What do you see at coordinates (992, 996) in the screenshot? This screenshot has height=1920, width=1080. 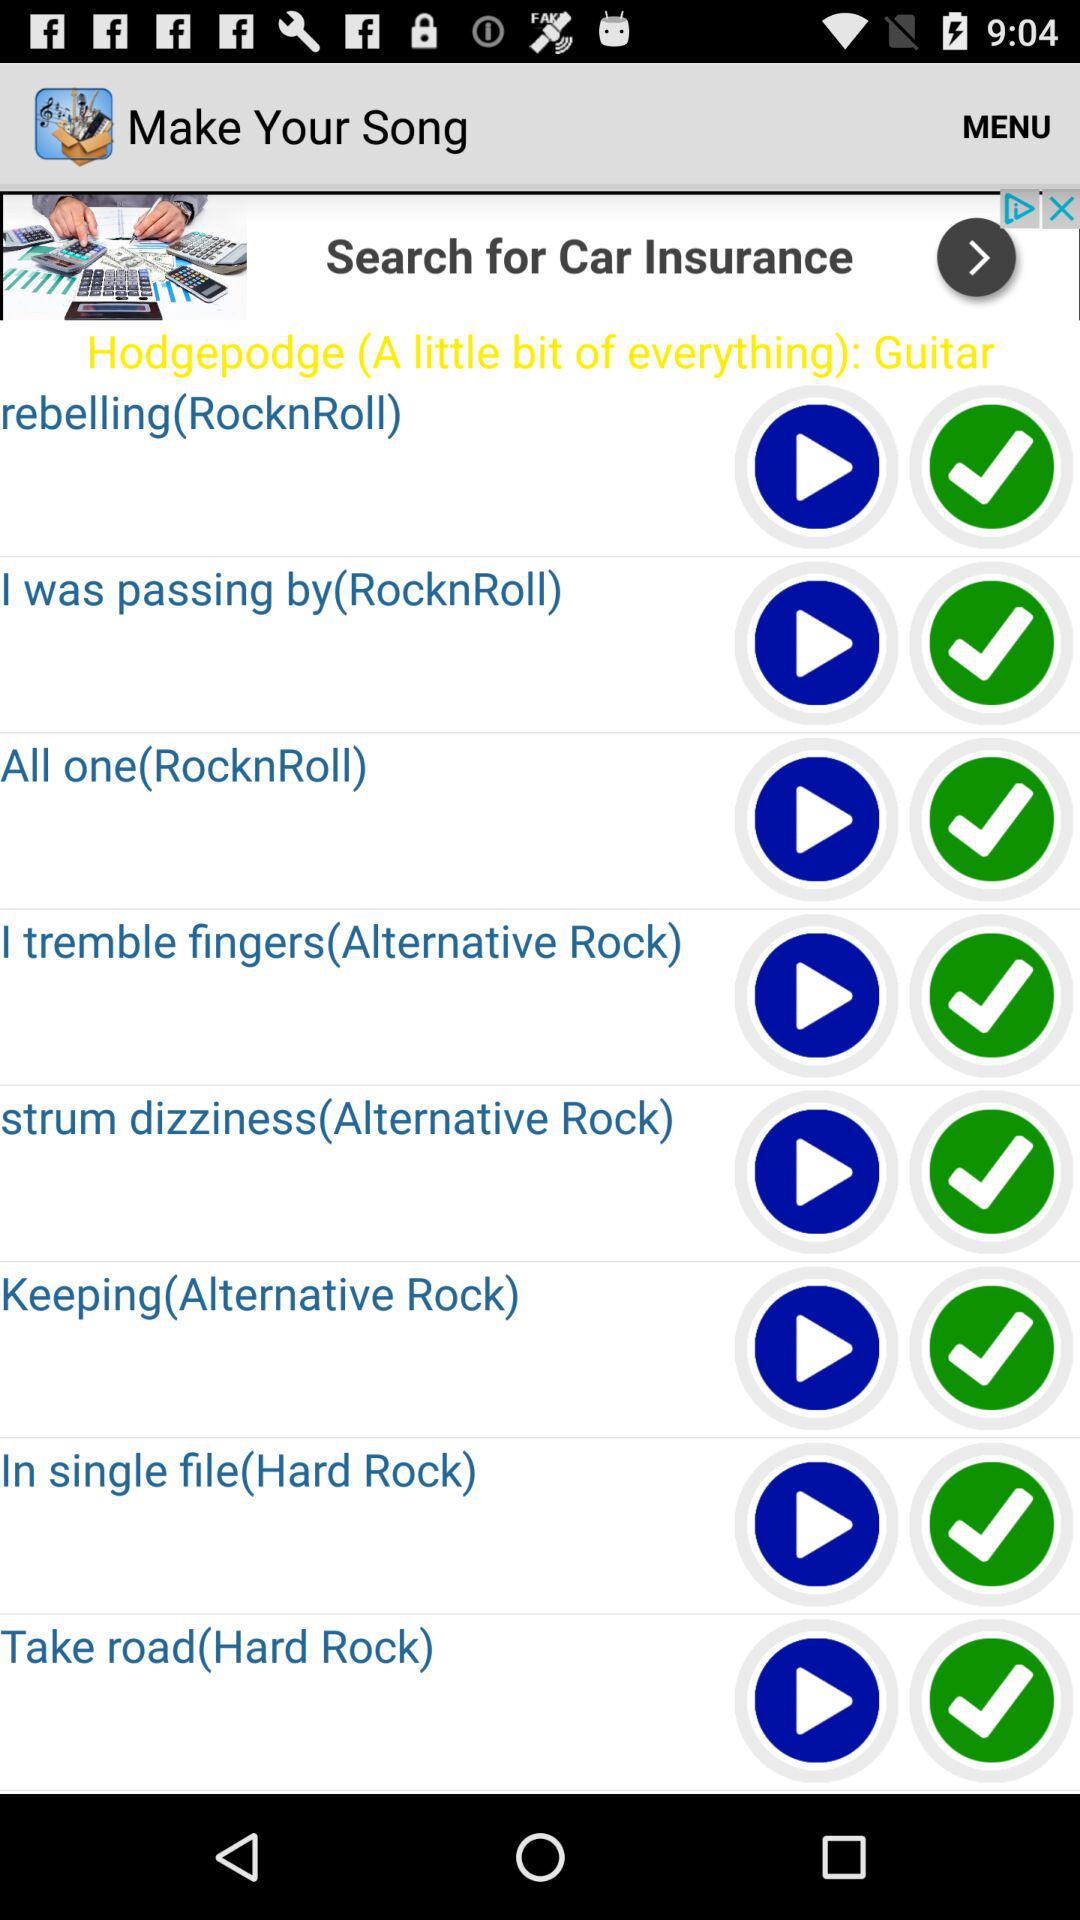 I see `check song` at bounding box center [992, 996].